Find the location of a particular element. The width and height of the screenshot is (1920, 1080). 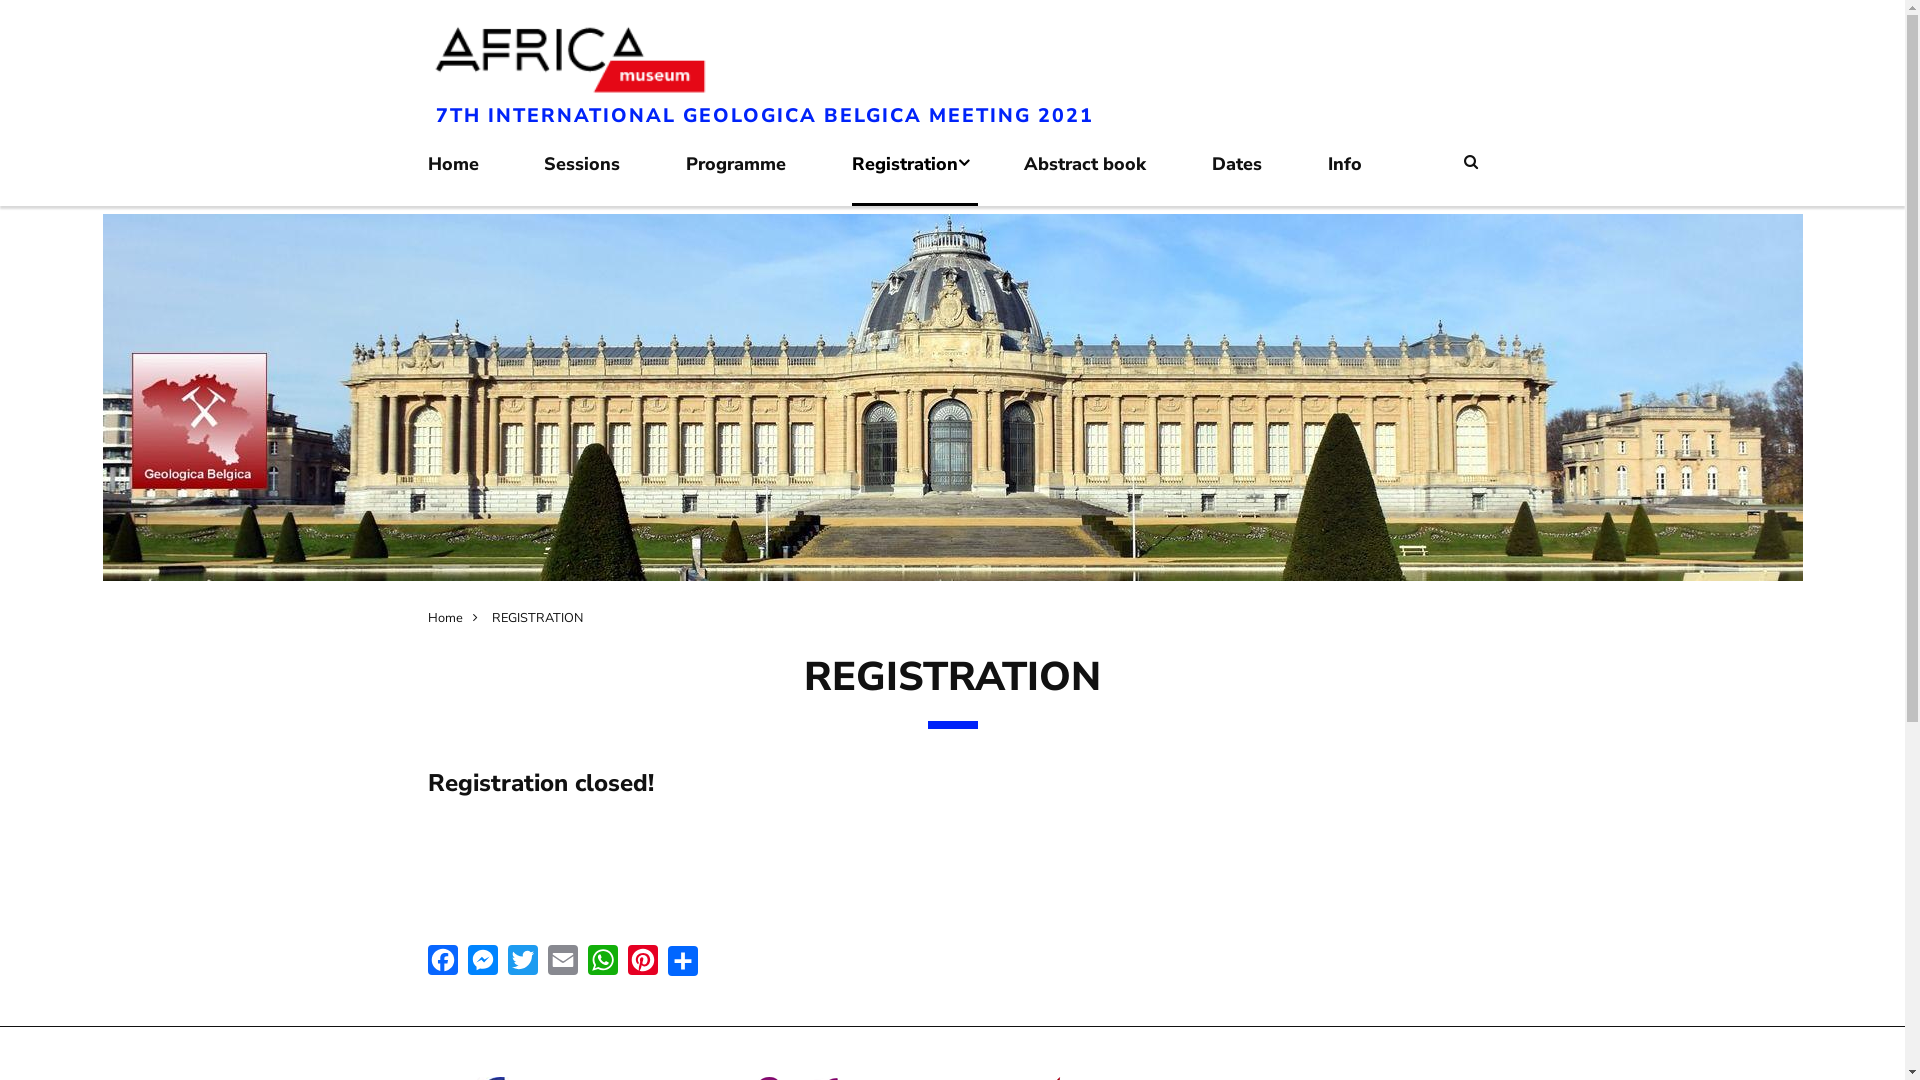

Abstract book is located at coordinates (1095, 176).